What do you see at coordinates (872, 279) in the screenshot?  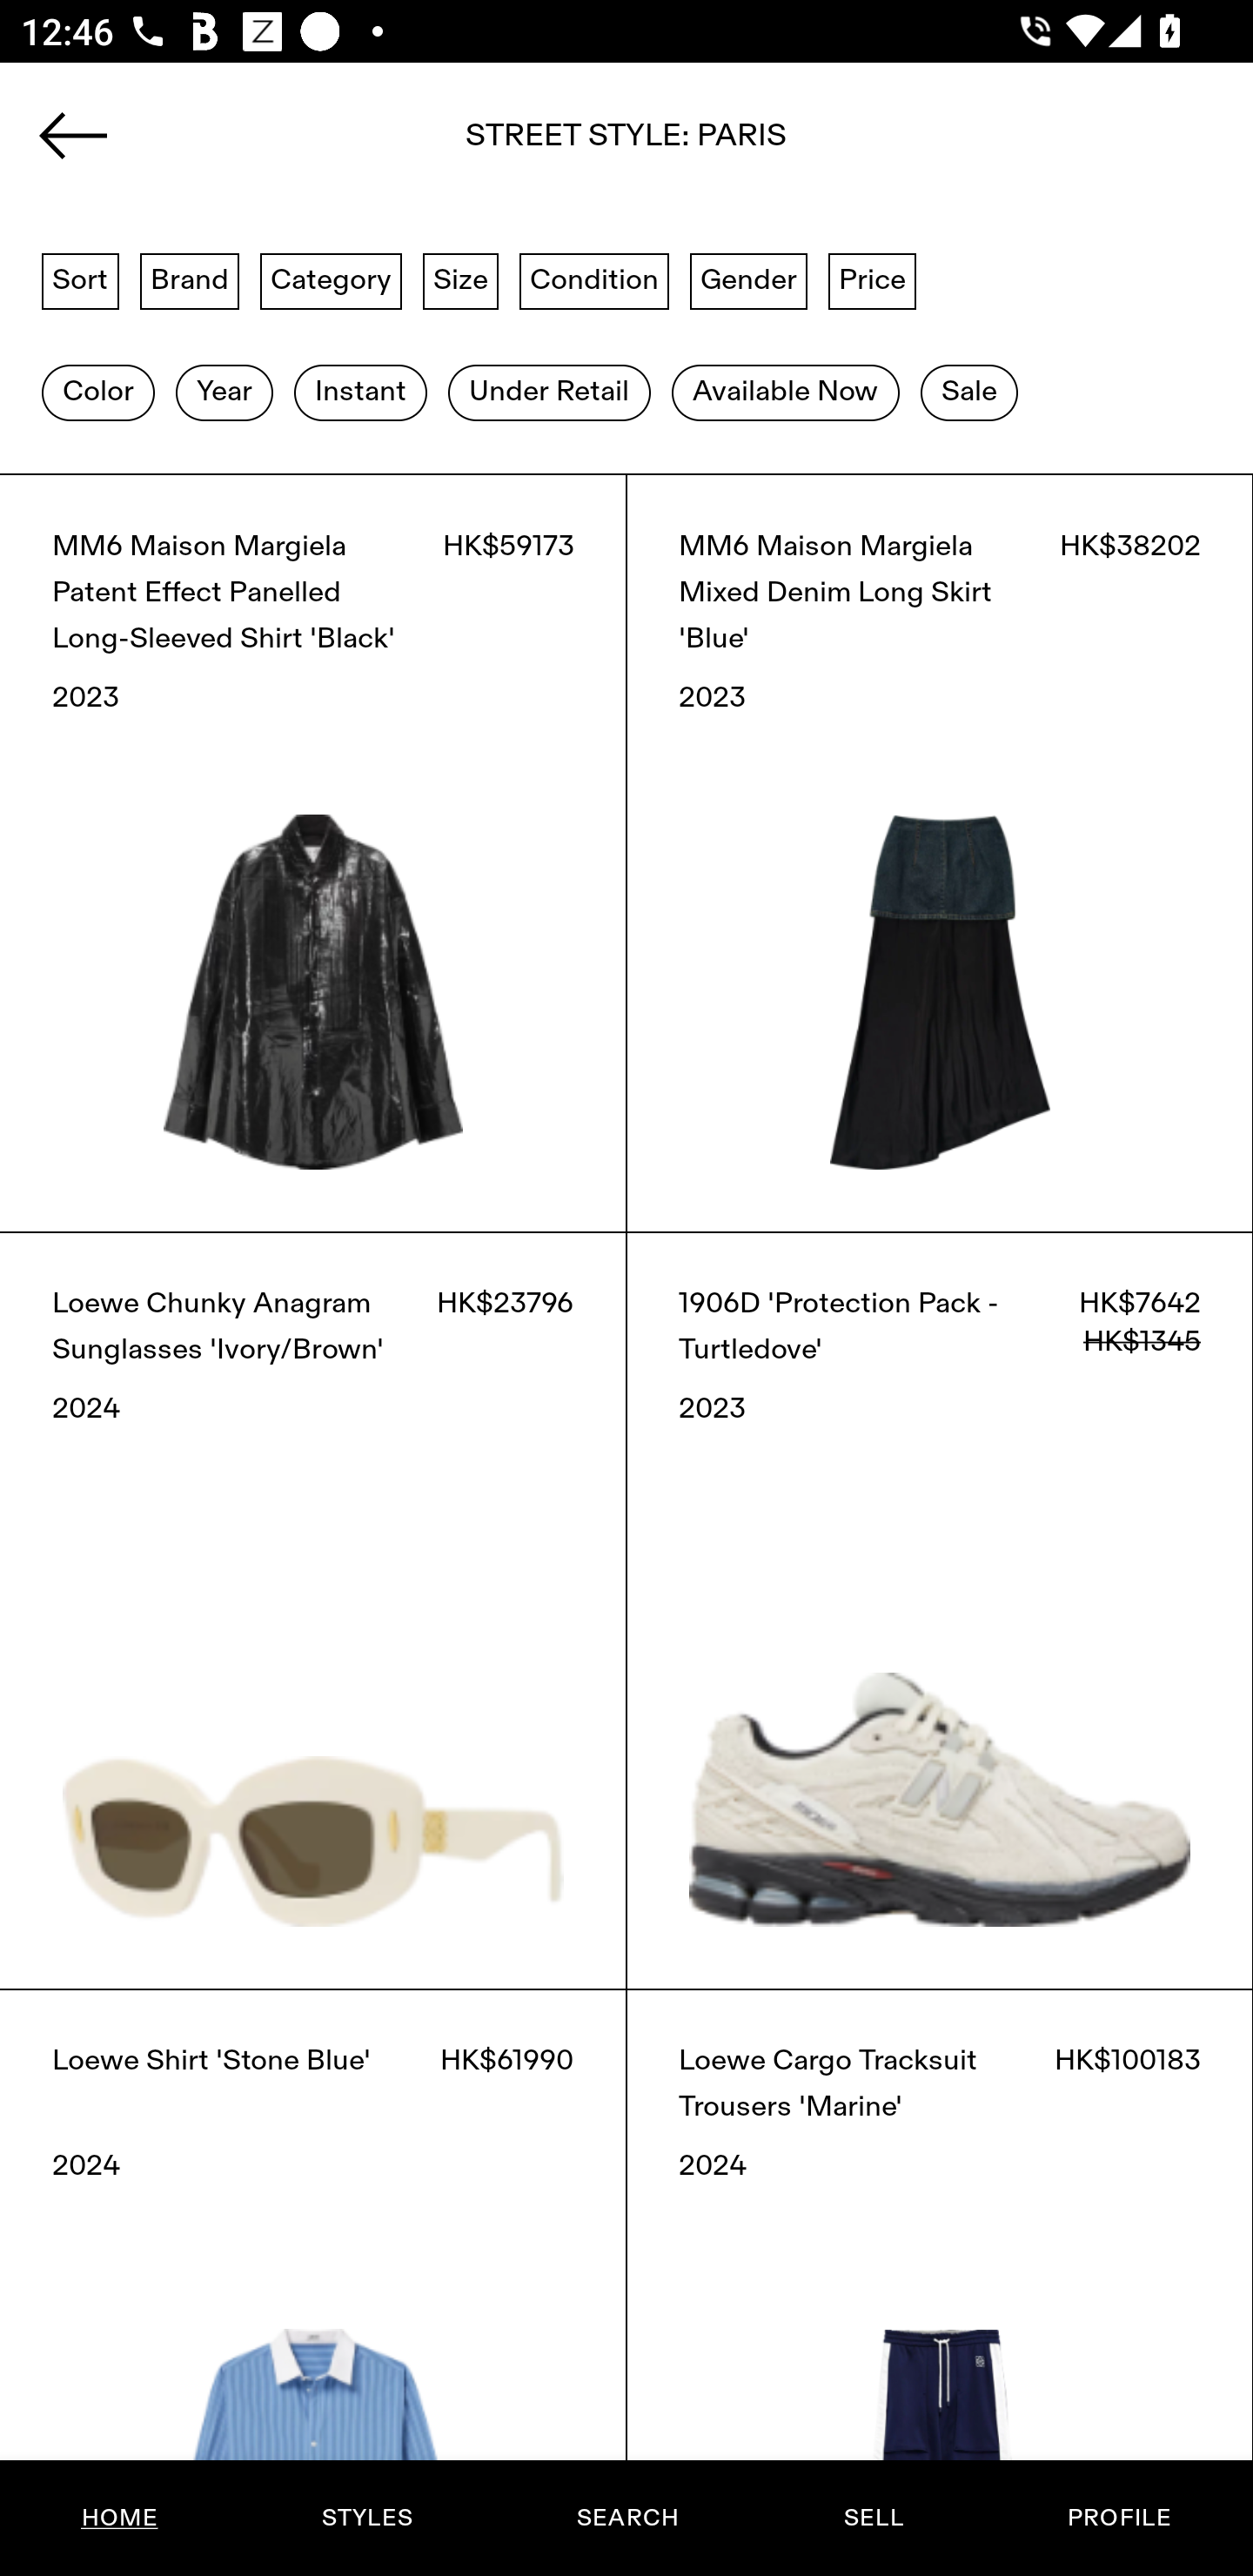 I see `Price` at bounding box center [872, 279].